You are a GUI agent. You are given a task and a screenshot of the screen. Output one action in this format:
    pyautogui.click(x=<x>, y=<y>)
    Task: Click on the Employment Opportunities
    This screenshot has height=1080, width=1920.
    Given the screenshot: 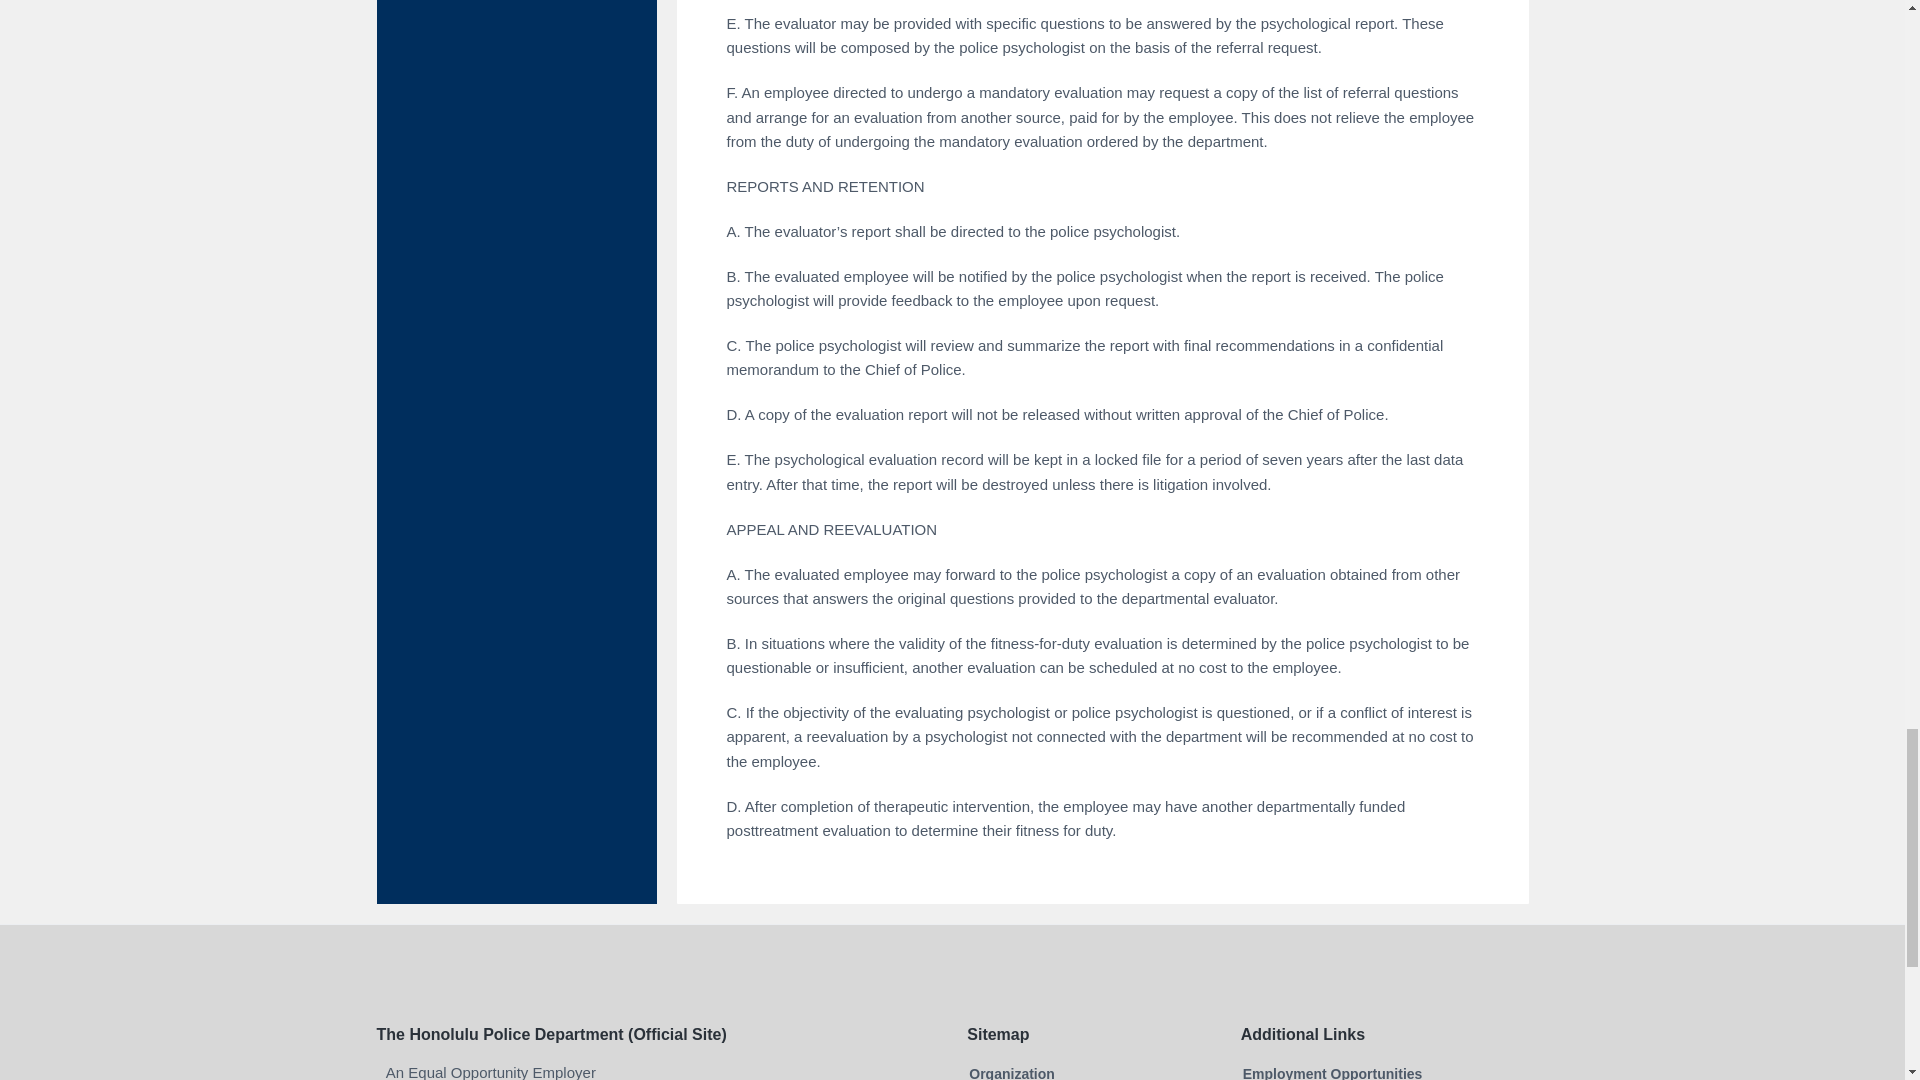 What is the action you would take?
    pyautogui.click(x=1332, y=1071)
    